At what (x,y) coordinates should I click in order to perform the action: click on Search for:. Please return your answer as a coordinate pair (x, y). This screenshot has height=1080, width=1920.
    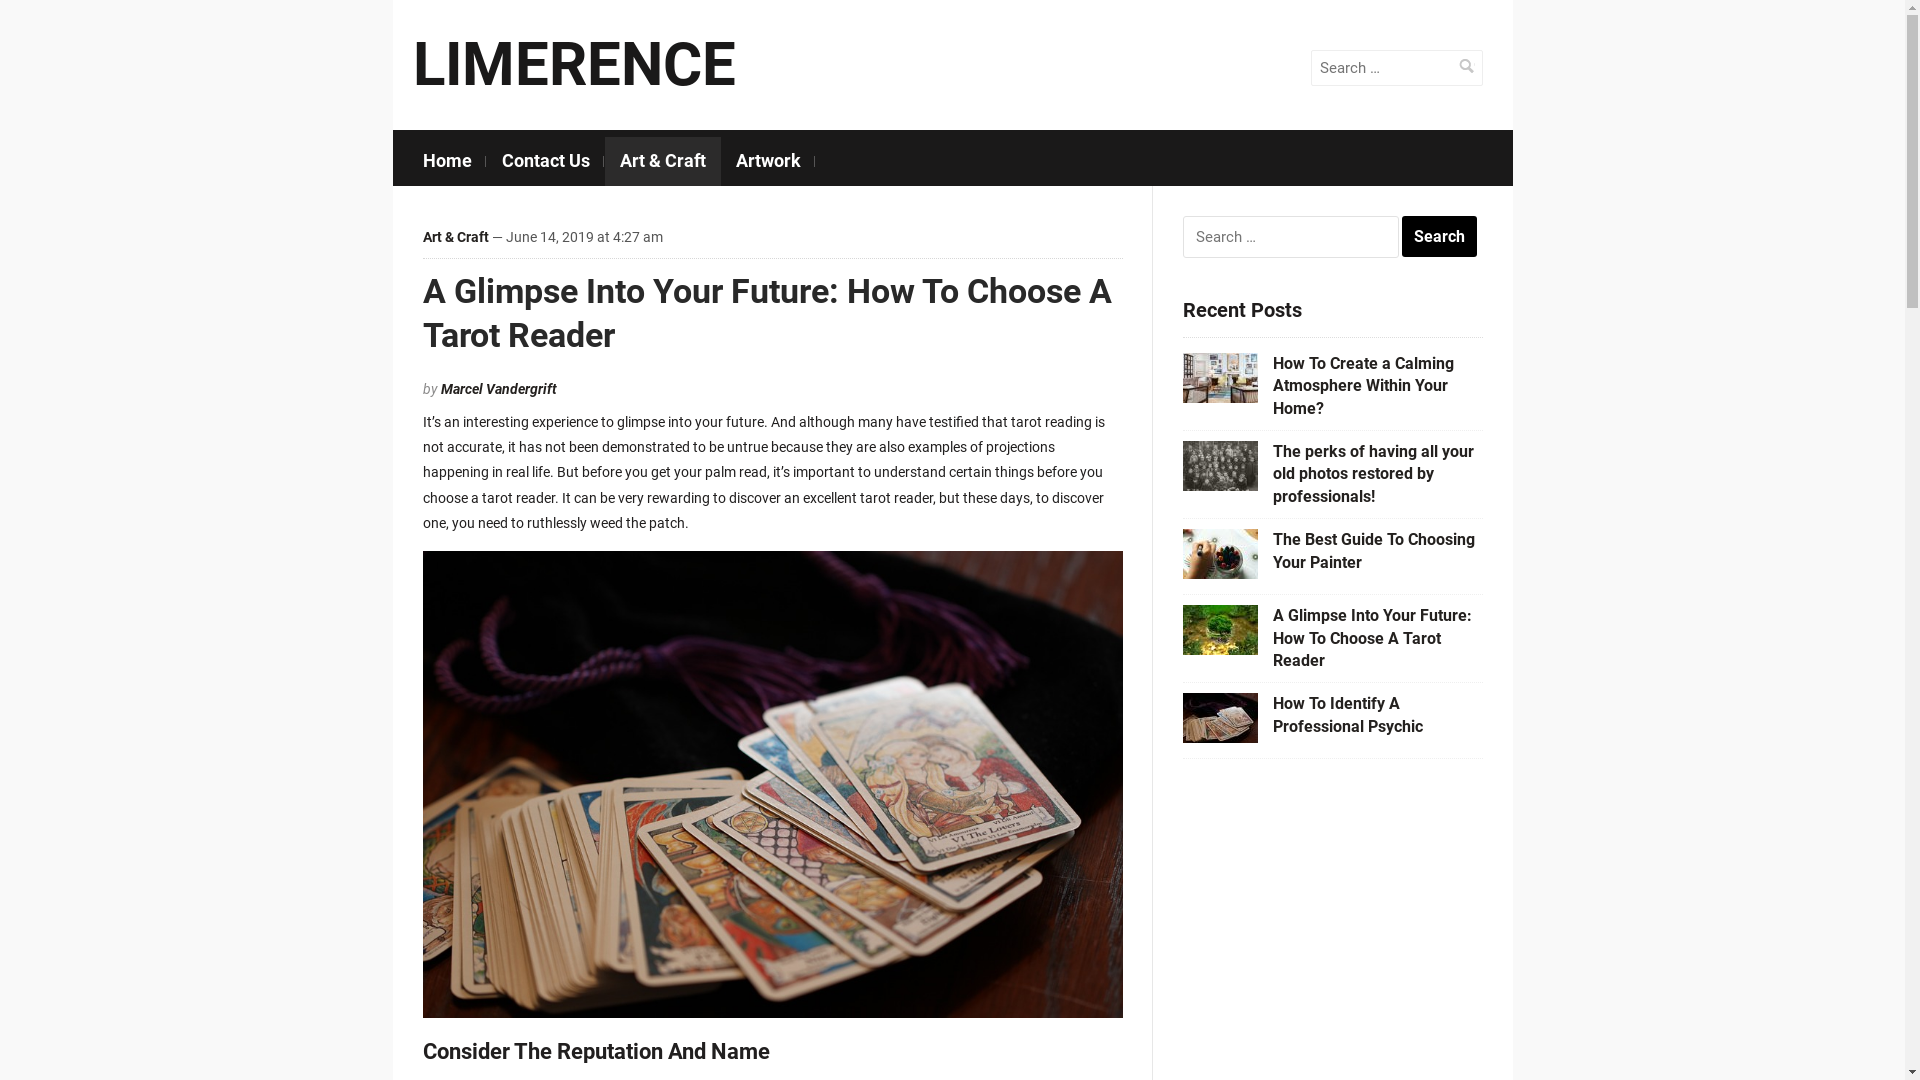
    Looking at the image, I should click on (1290, 237).